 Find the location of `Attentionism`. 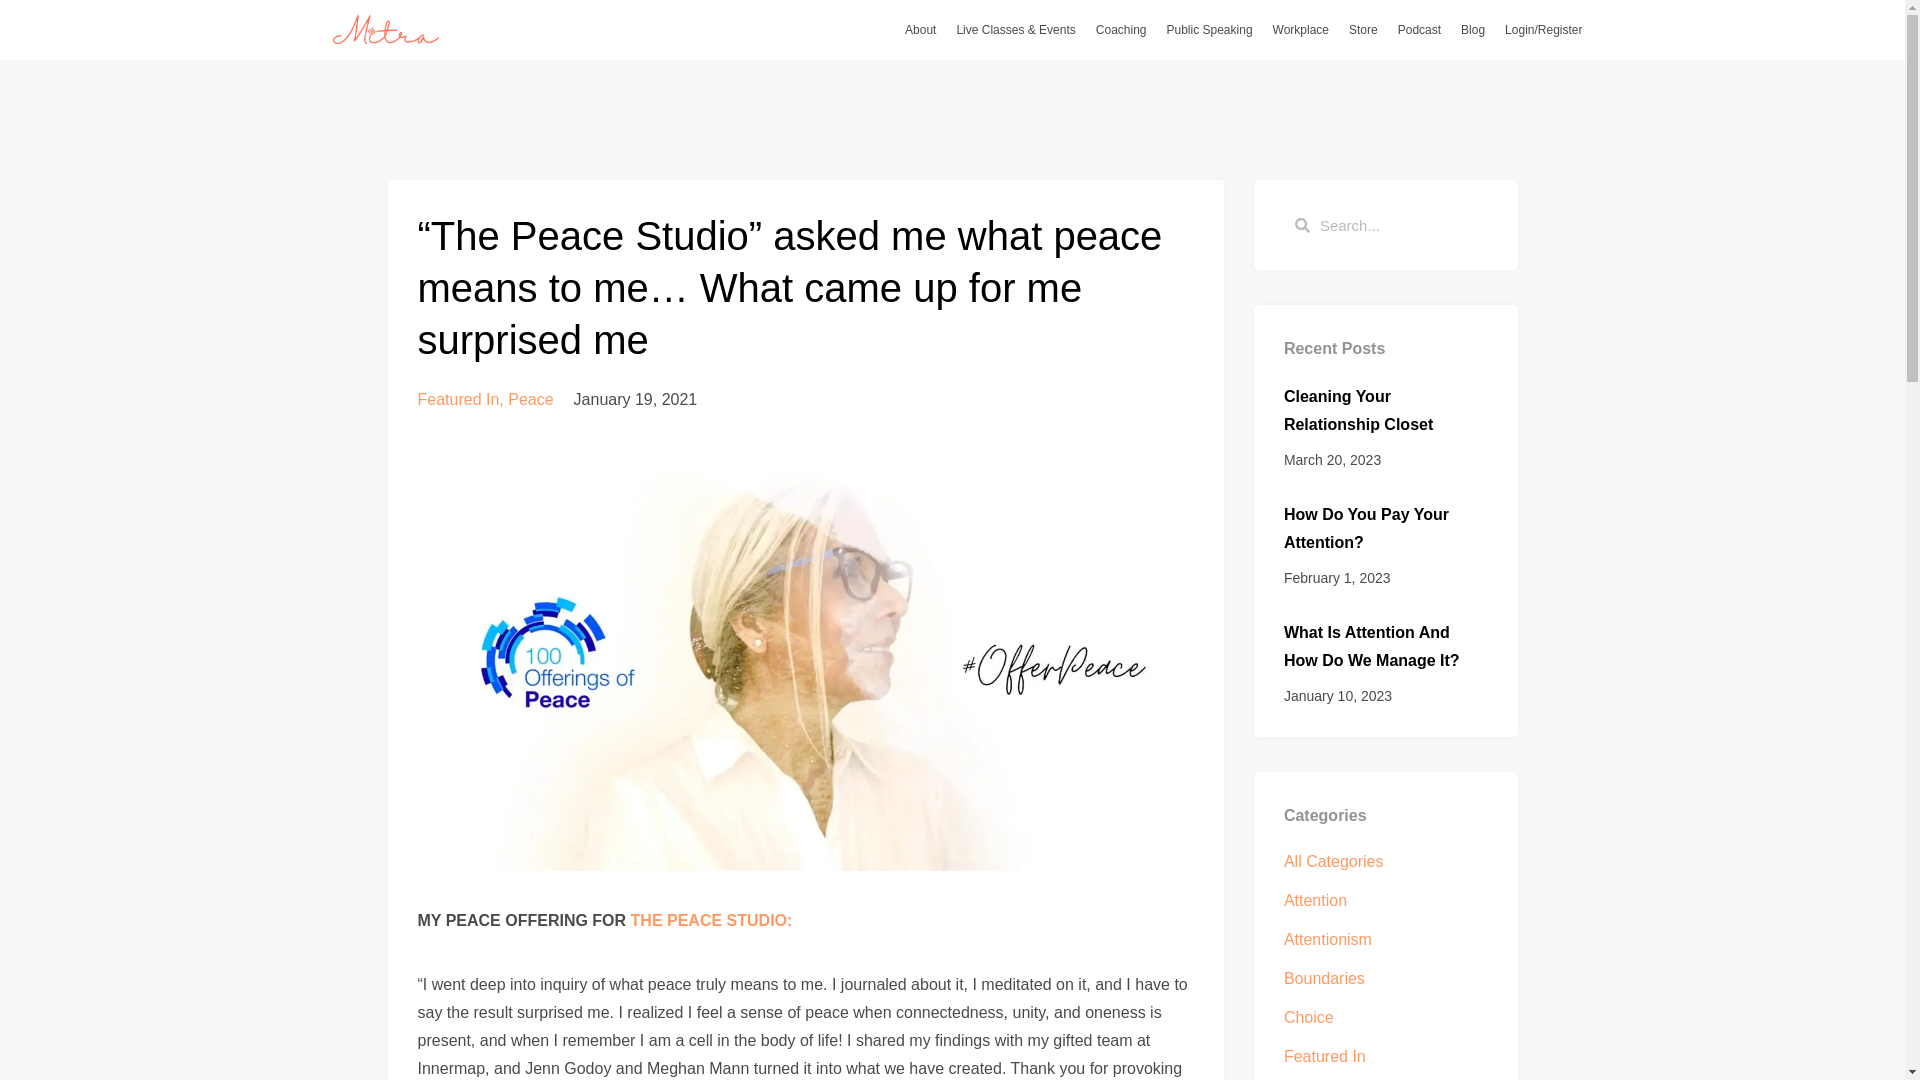

Attentionism is located at coordinates (1386, 939).